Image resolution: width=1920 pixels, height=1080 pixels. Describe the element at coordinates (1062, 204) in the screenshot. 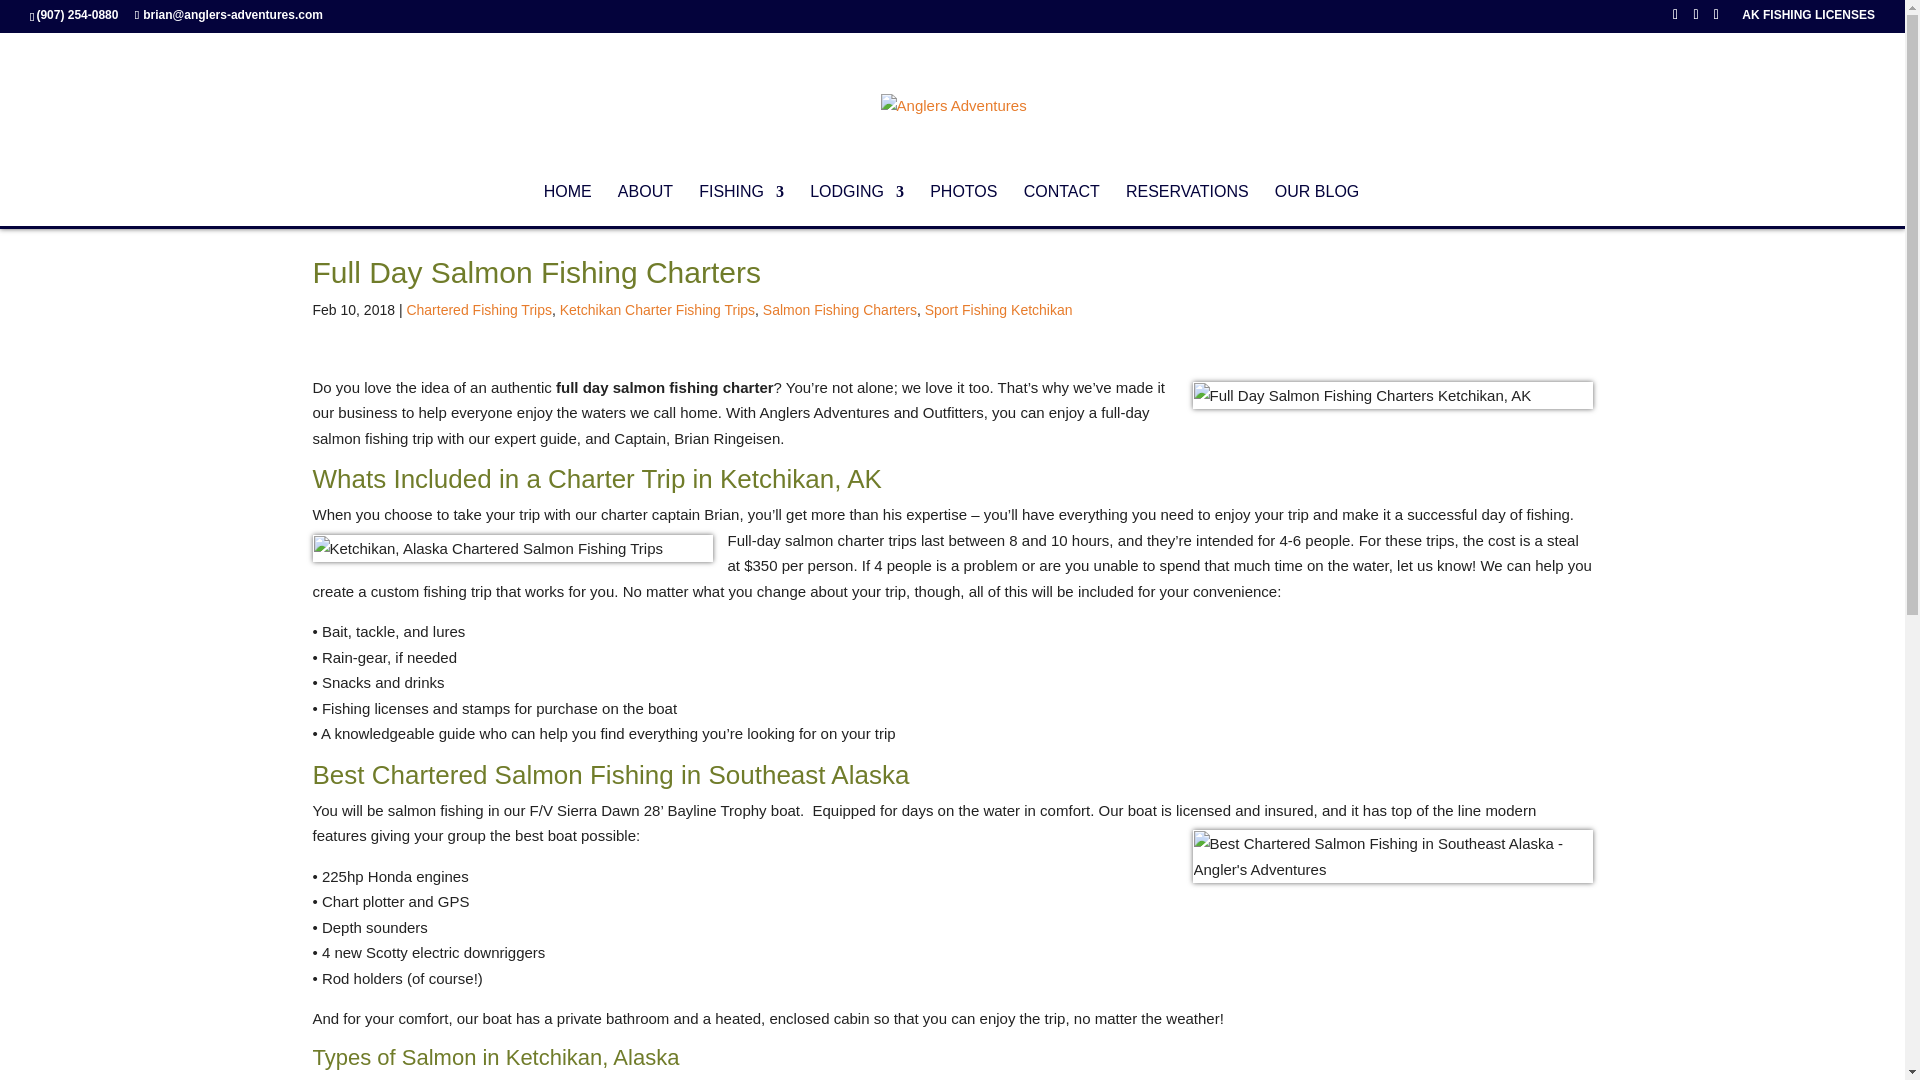

I see `CONTACT` at that location.